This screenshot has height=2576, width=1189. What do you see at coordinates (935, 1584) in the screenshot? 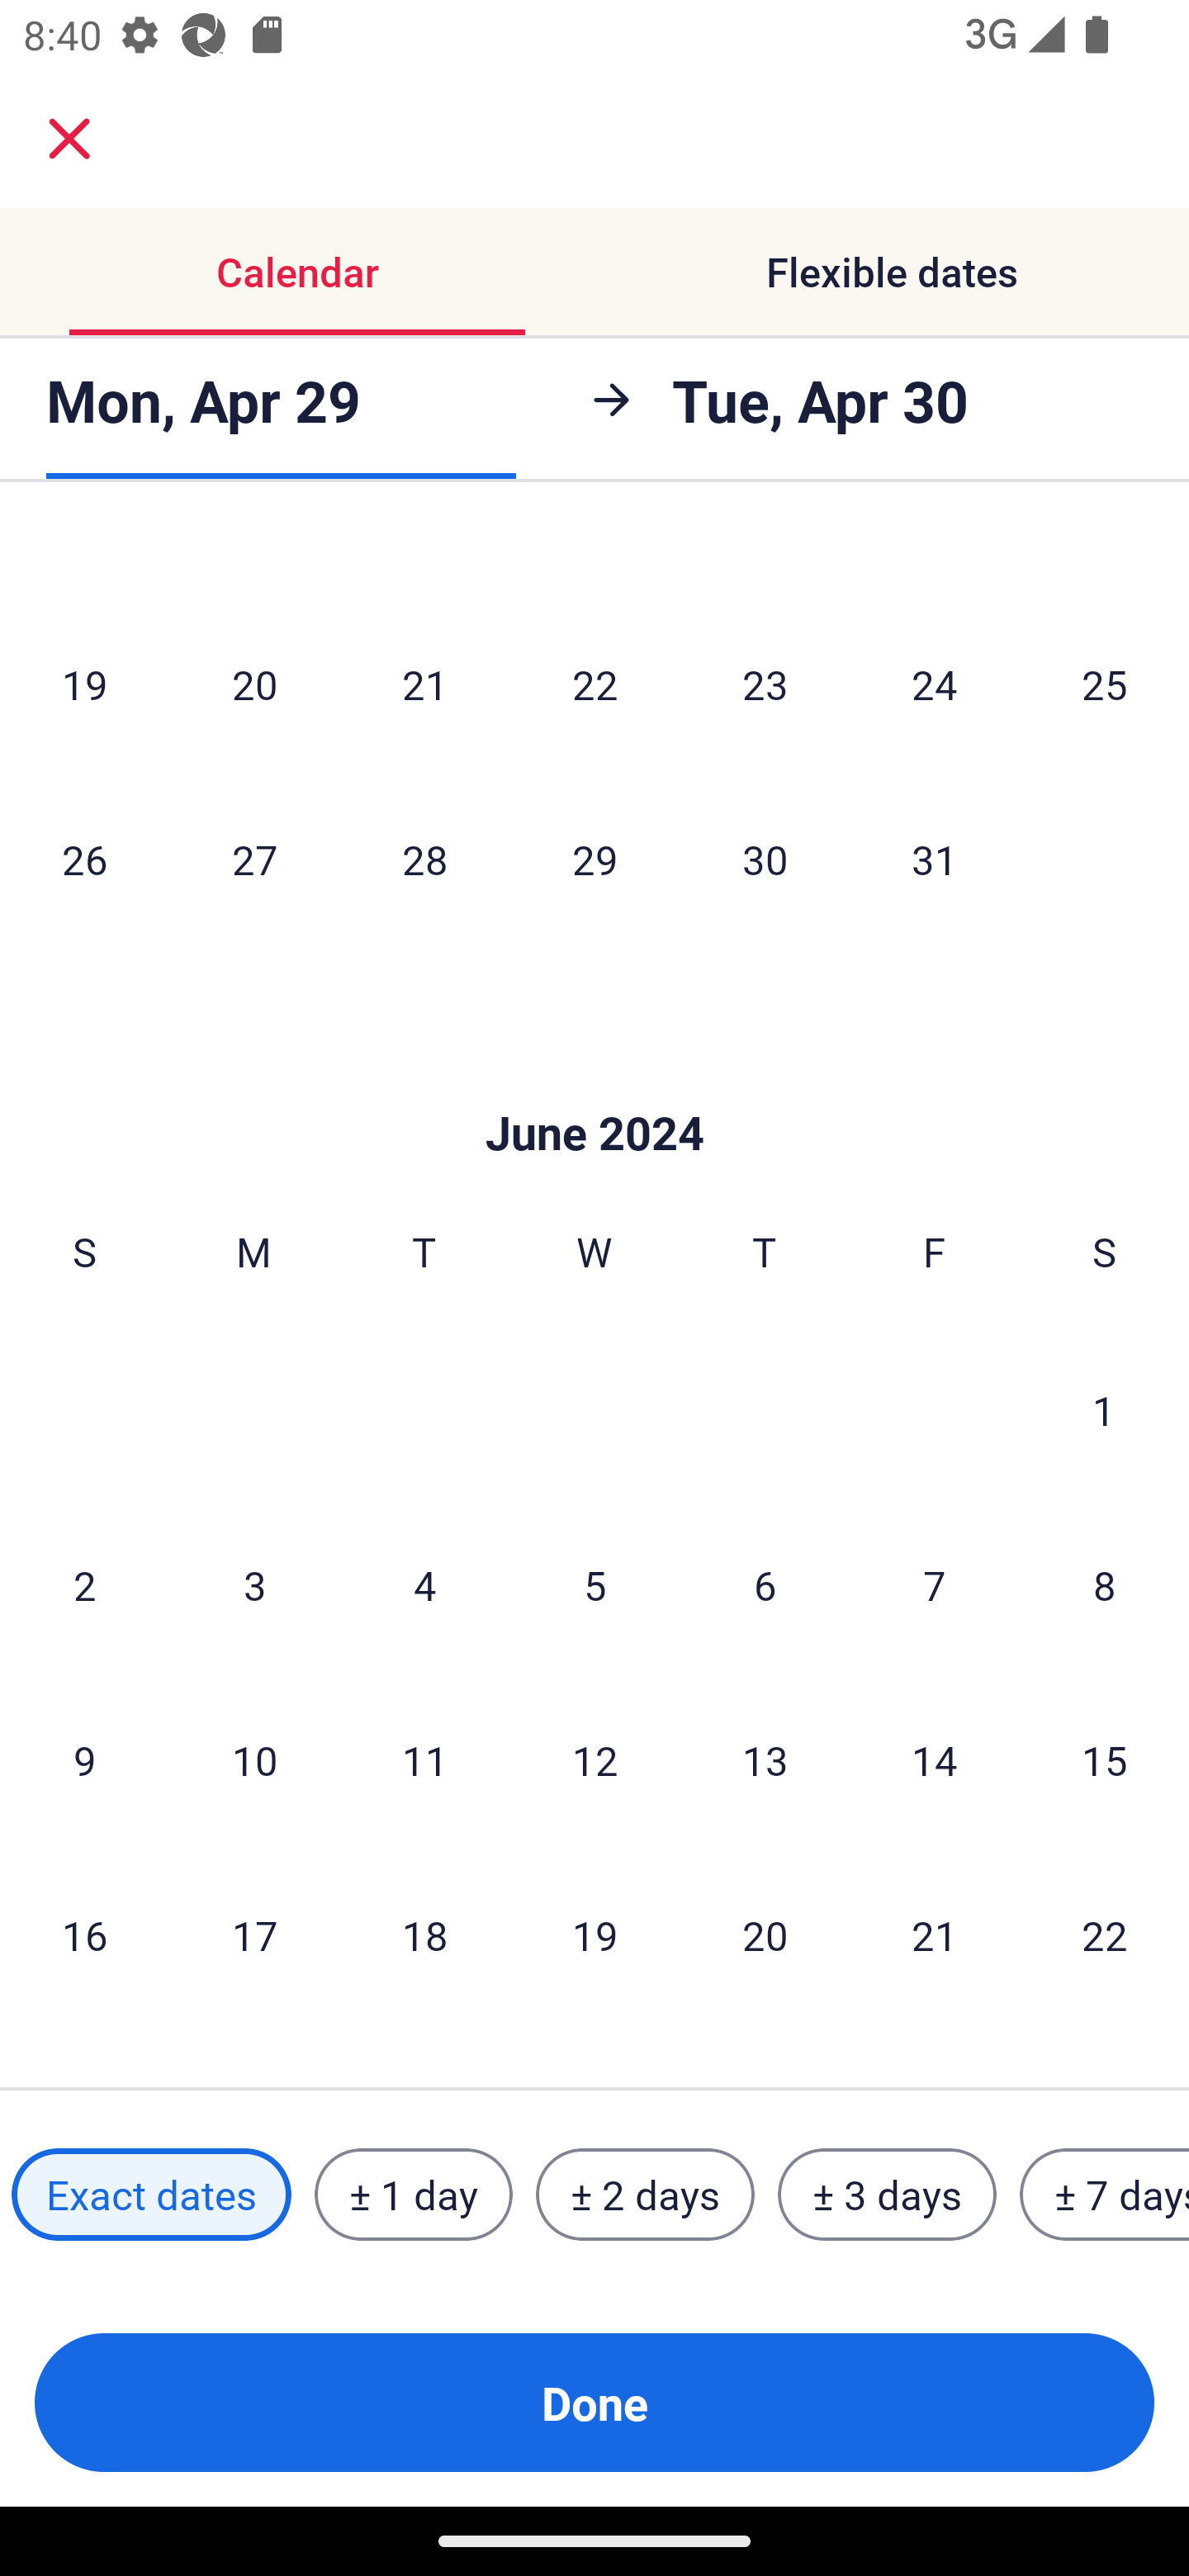
I see `7 Friday, June 7, 2024` at bounding box center [935, 1584].